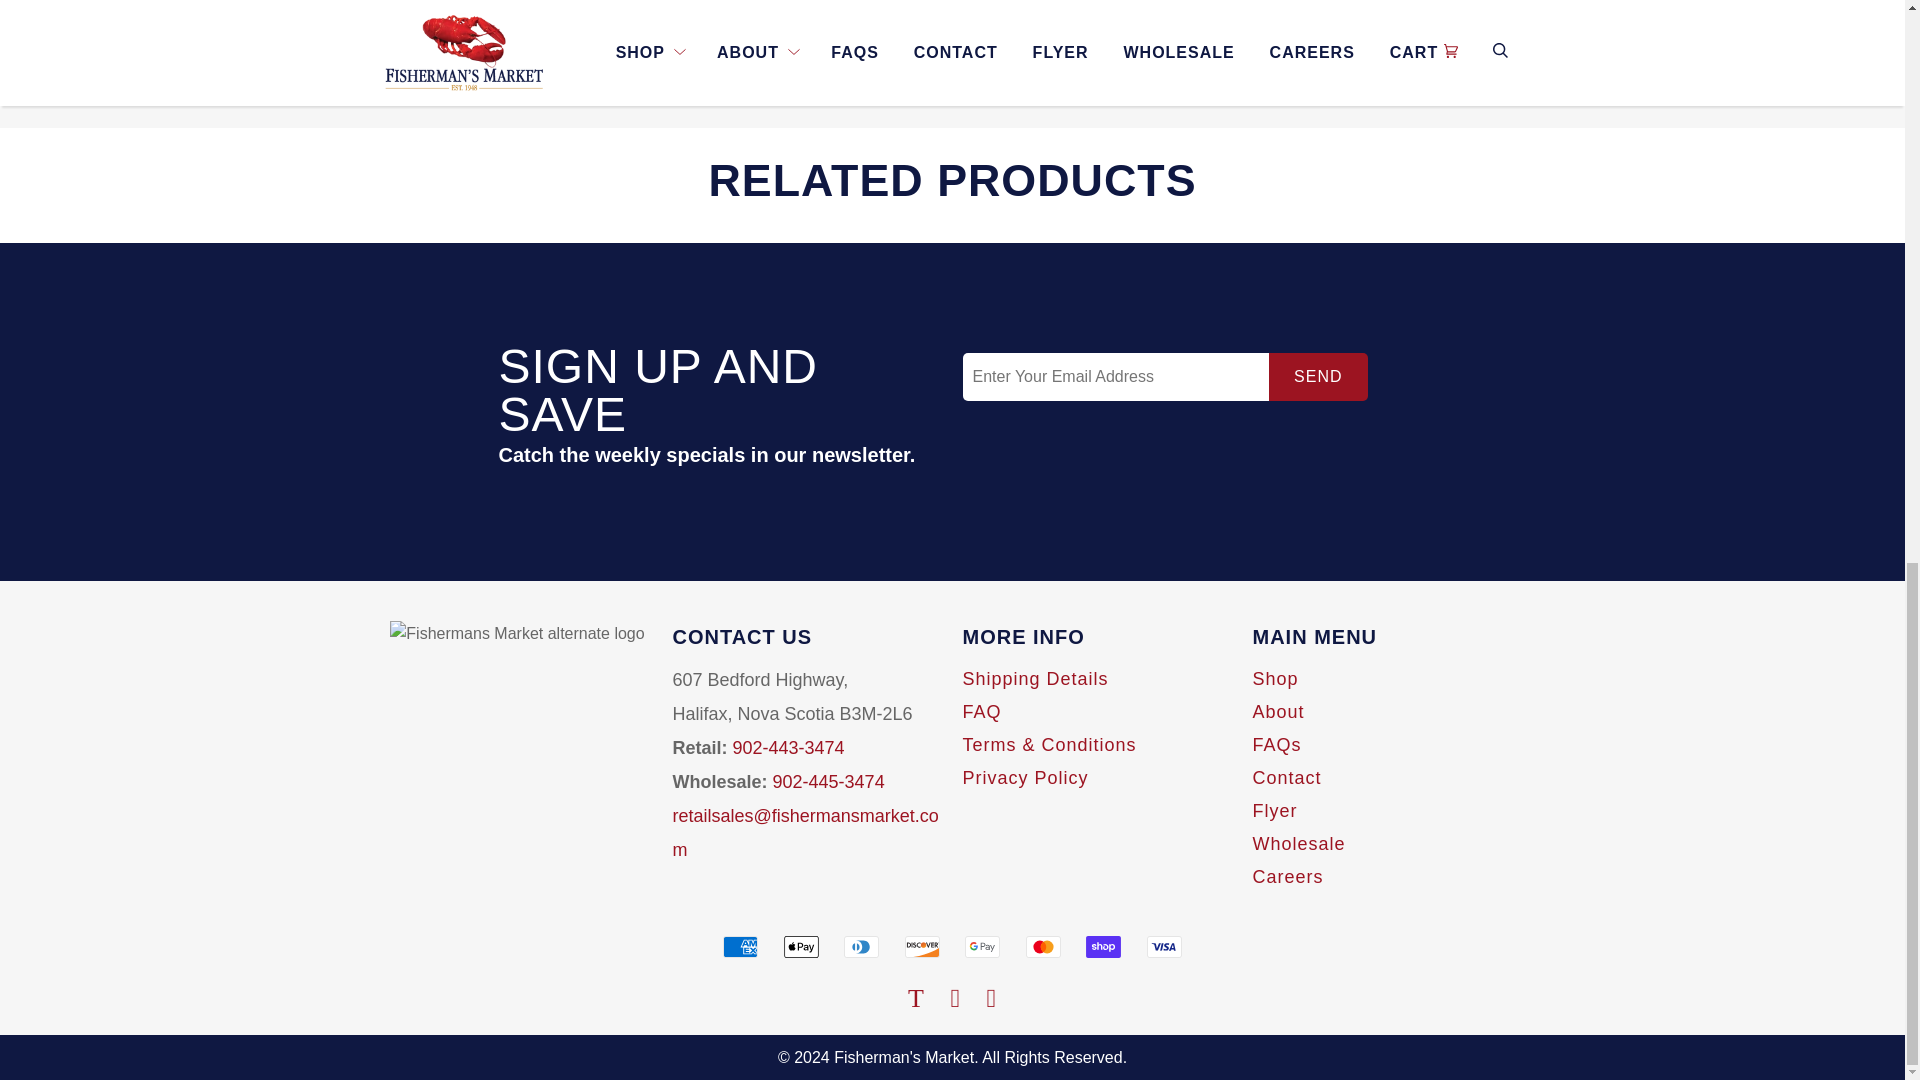 The image size is (1920, 1080). Describe the element at coordinates (862, 946) in the screenshot. I see `DINERS CLUB` at that location.